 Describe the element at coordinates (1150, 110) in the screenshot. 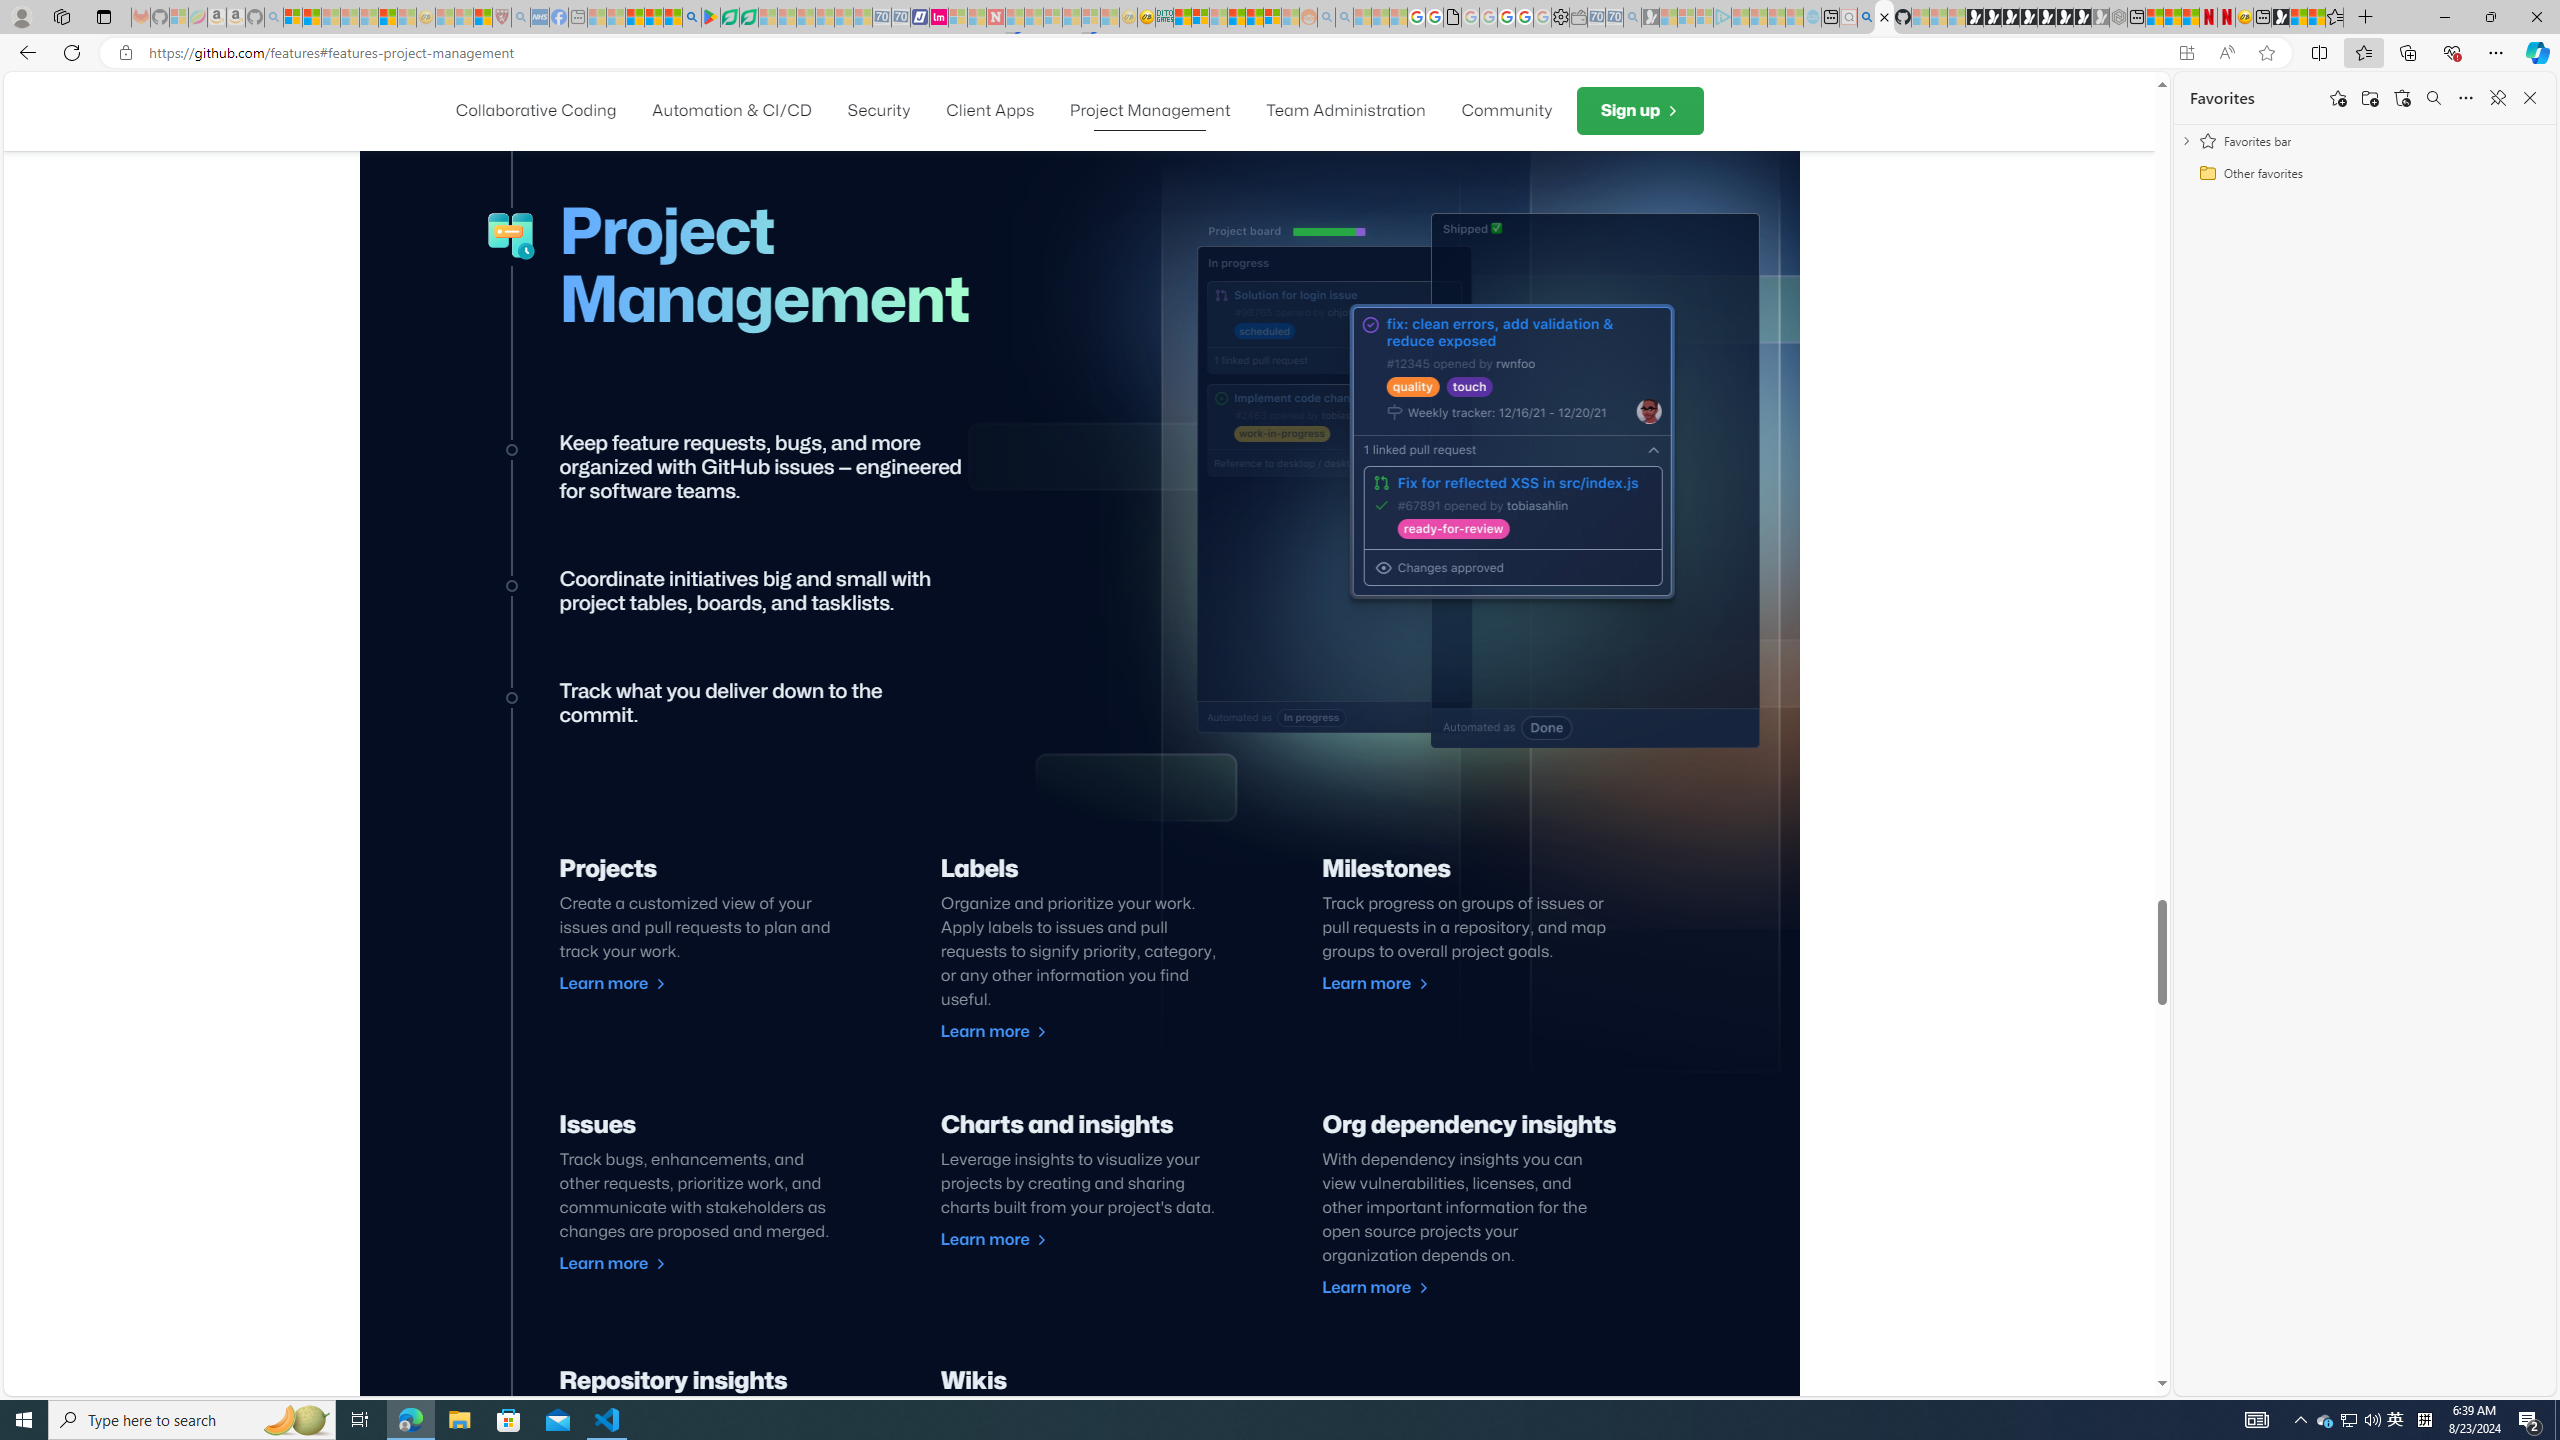

I see `Project Management` at that location.